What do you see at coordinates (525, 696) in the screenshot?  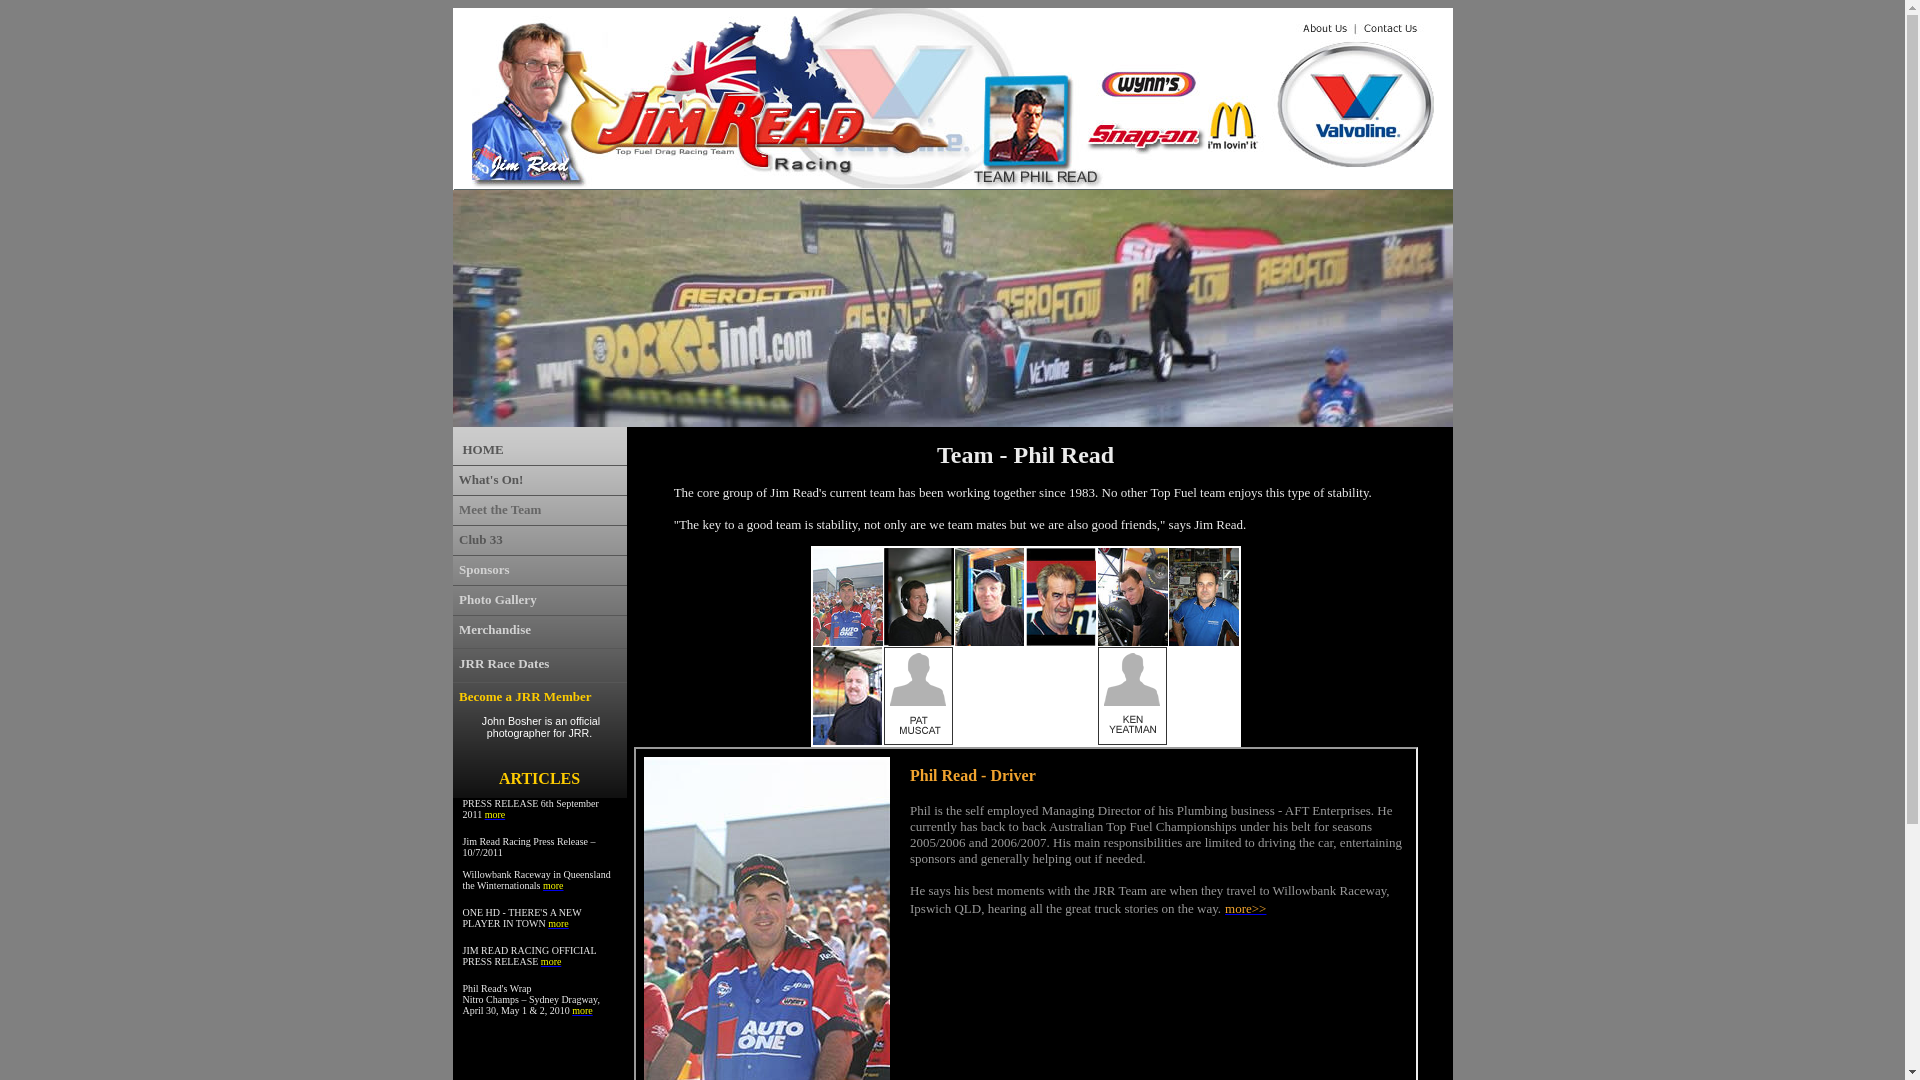 I see `Become a JRR Member` at bounding box center [525, 696].